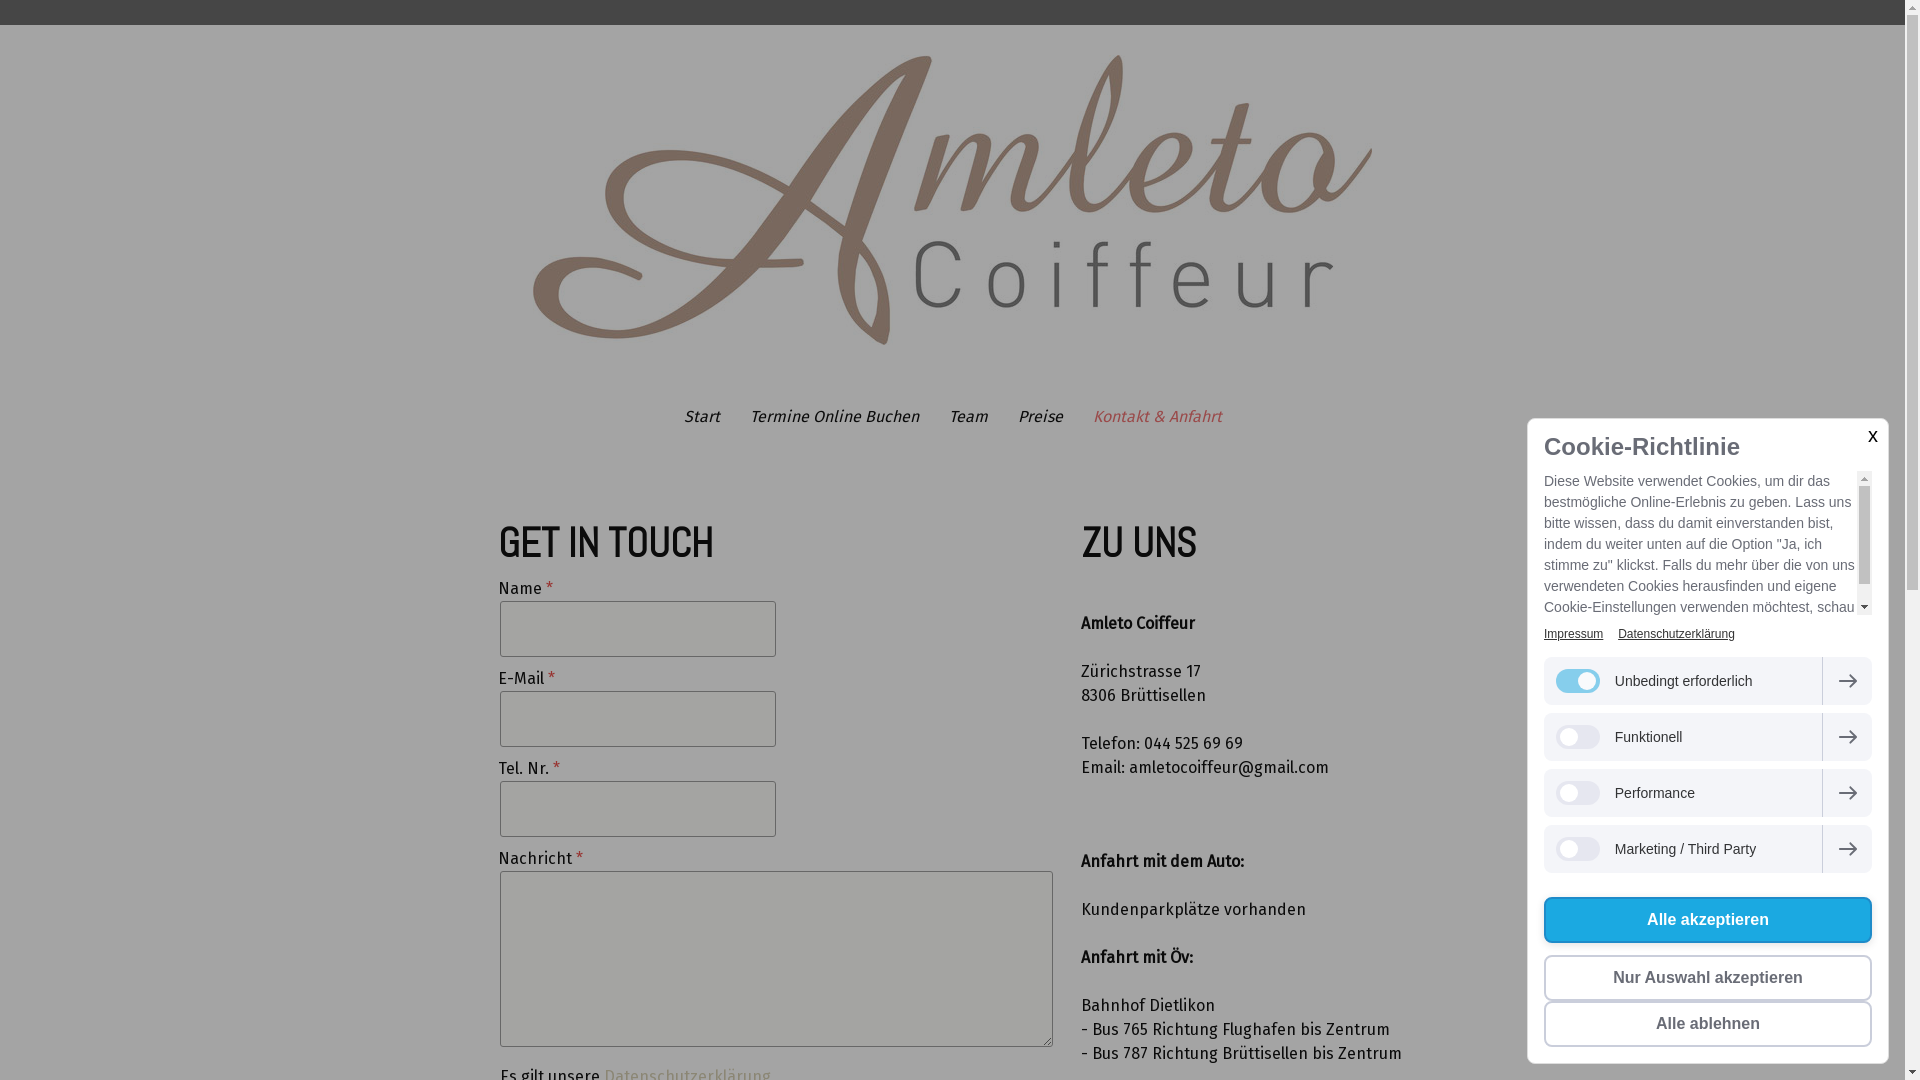  What do you see at coordinates (834, 417) in the screenshot?
I see `Termine Online Buchen` at bounding box center [834, 417].